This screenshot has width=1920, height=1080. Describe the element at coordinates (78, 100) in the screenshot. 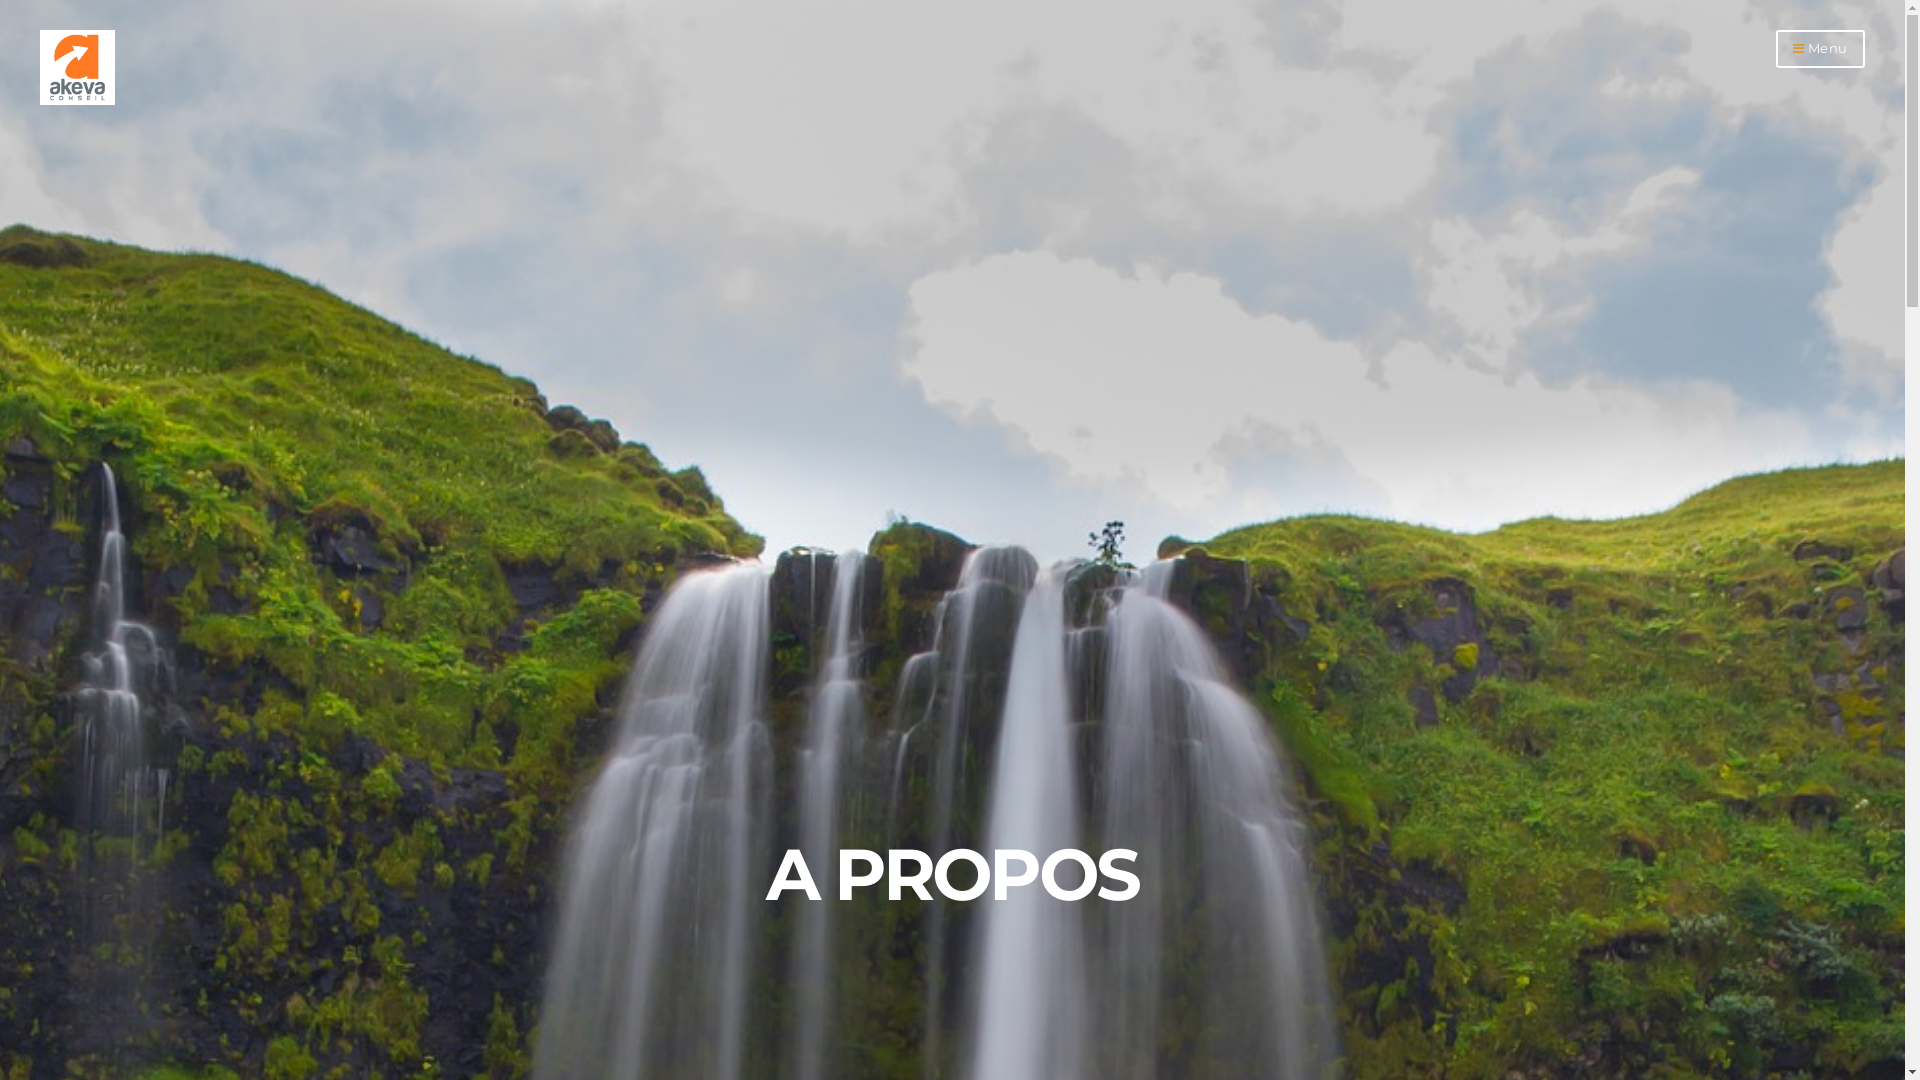

I see `Akeva Conseil` at that location.